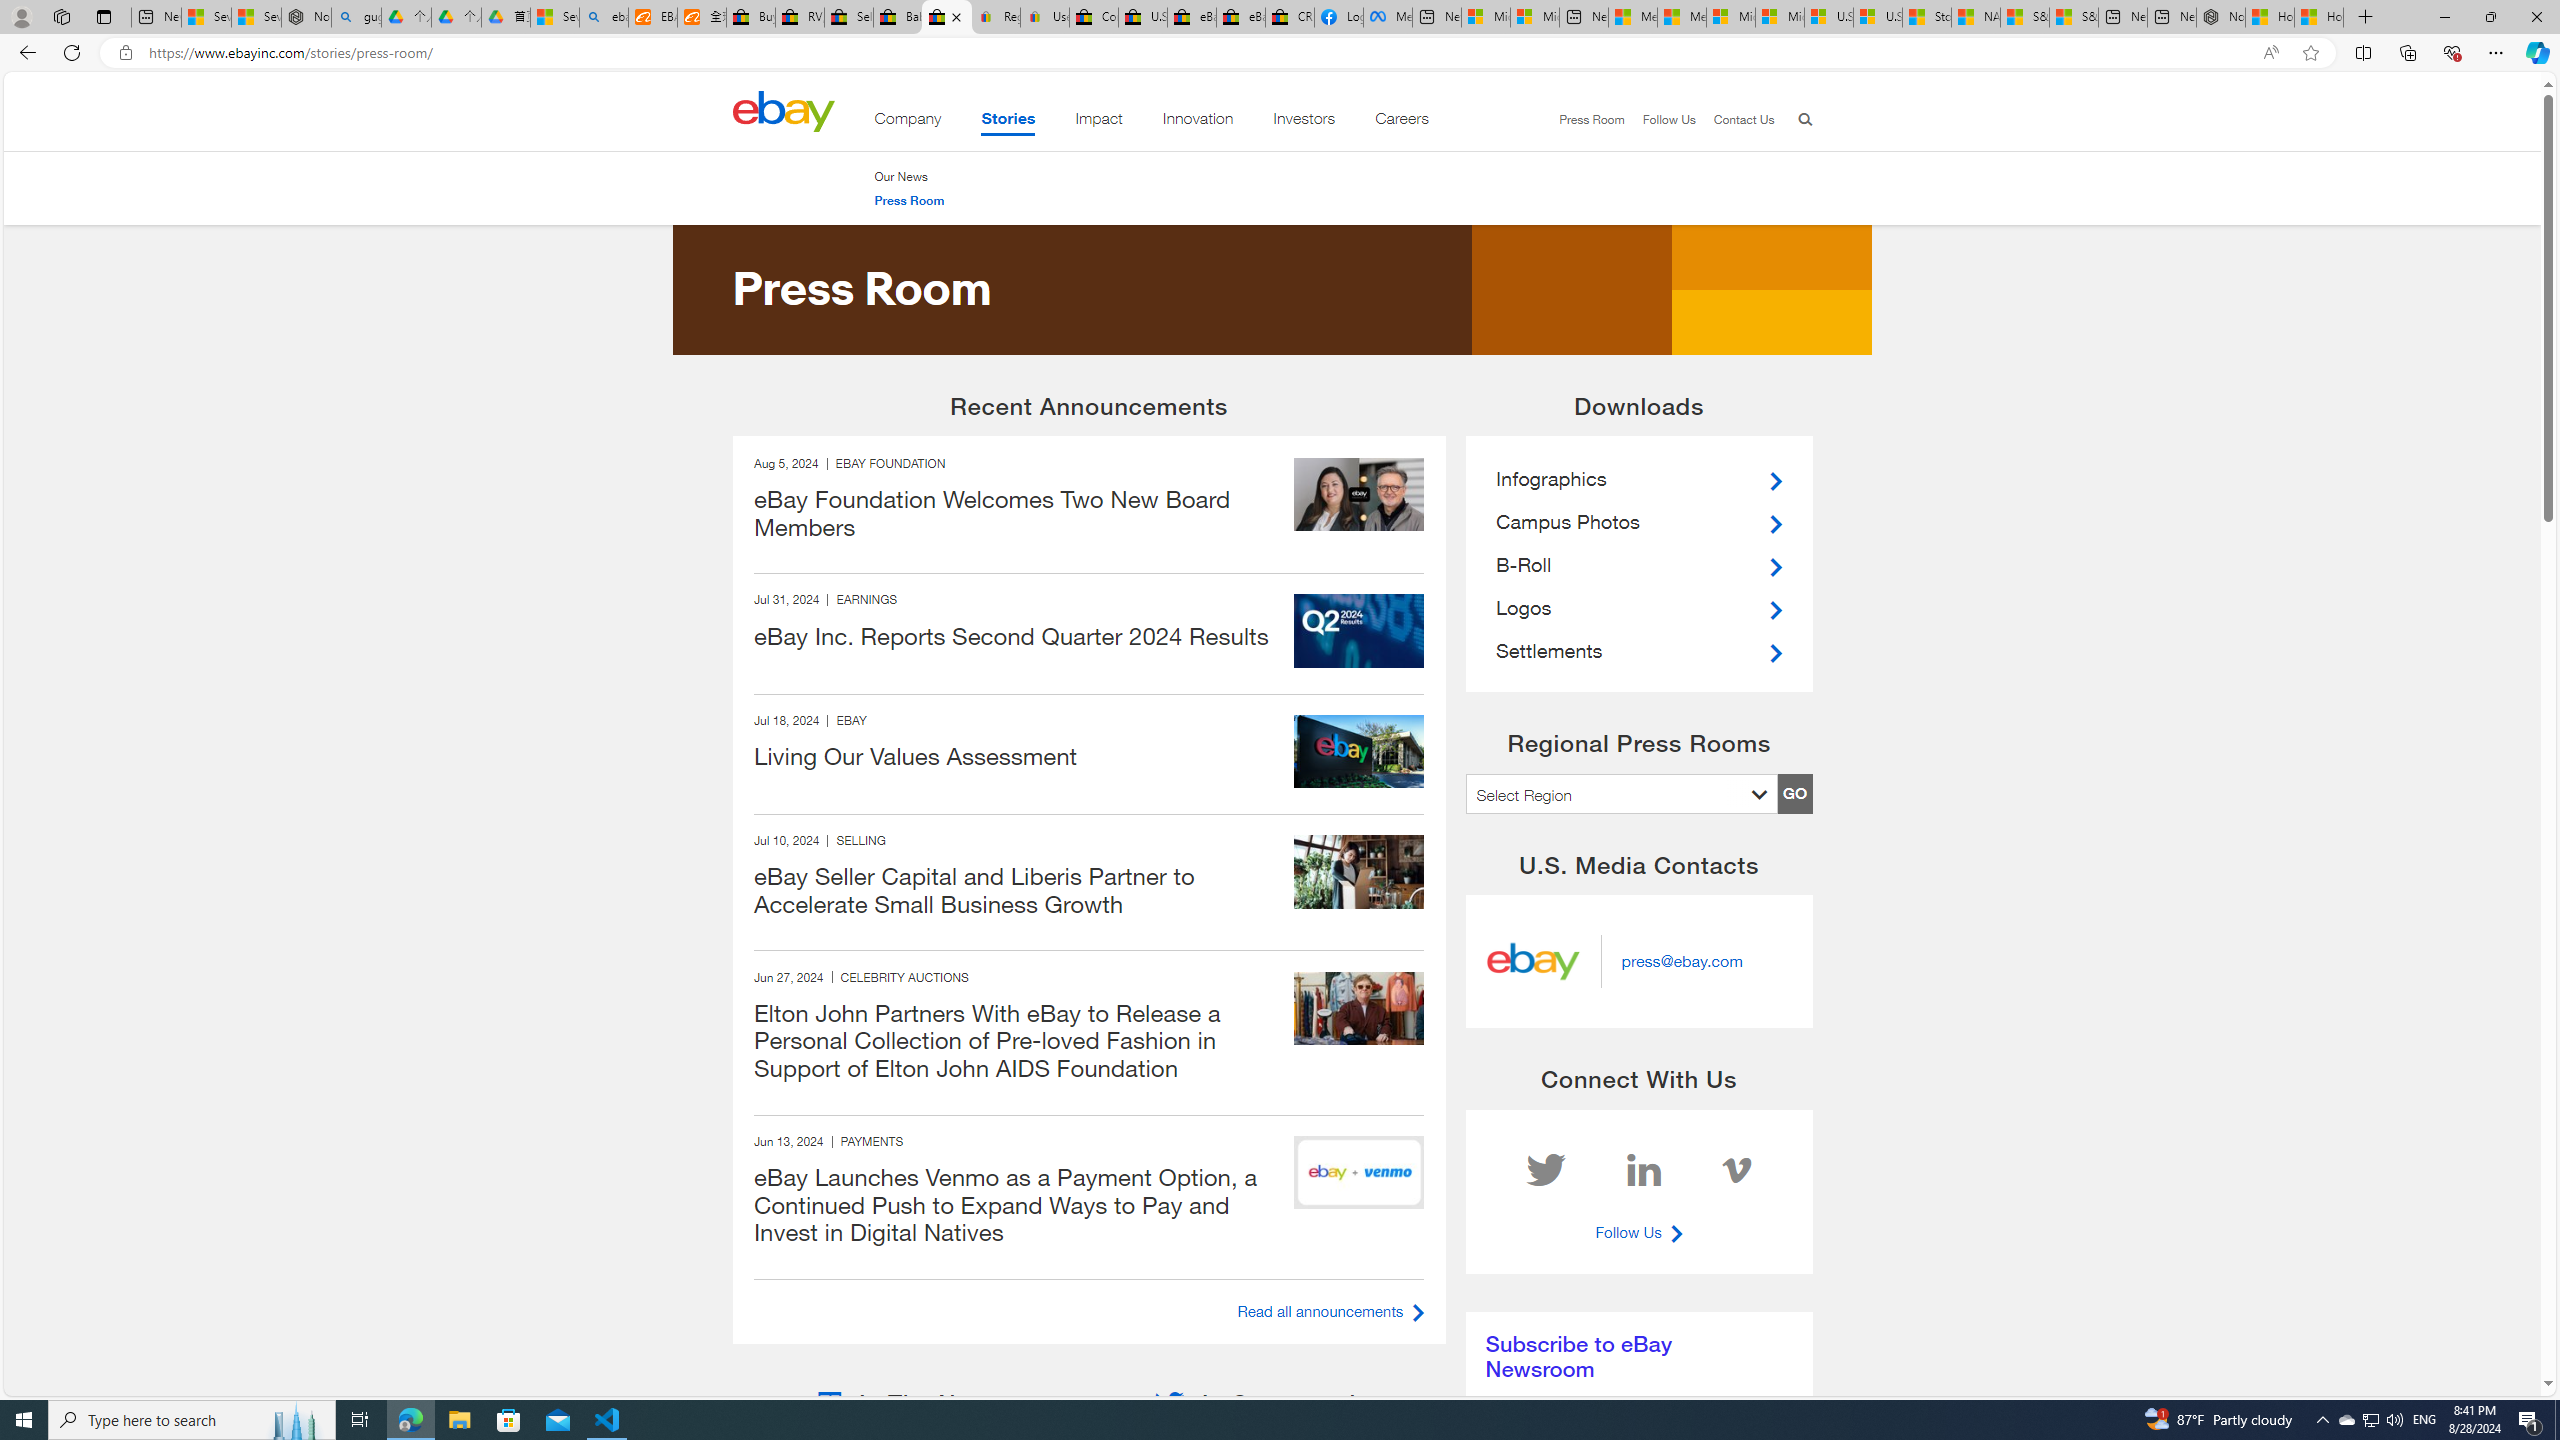  What do you see at coordinates (996, 17) in the screenshot?
I see `Register: Create a personal eBay account` at bounding box center [996, 17].